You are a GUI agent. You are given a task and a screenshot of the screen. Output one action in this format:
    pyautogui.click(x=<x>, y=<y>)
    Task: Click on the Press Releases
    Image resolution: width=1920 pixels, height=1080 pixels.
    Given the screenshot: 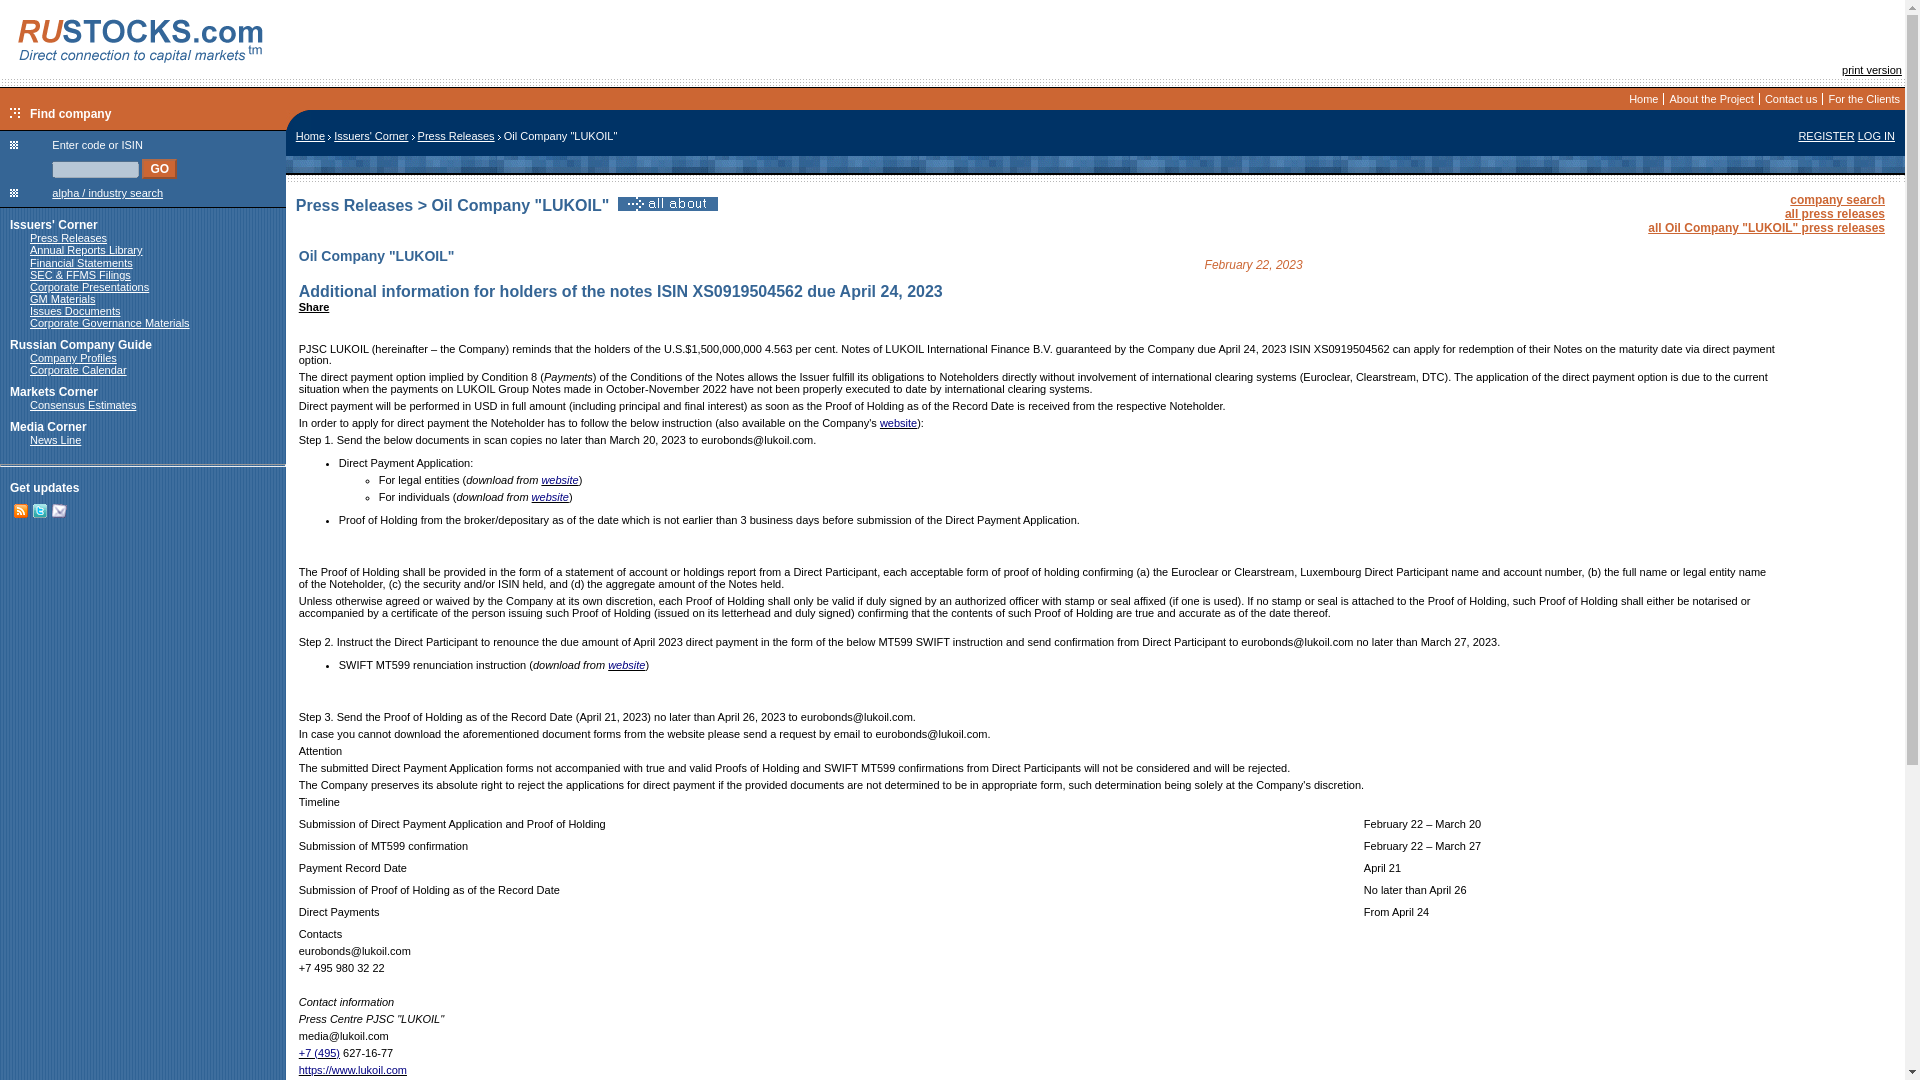 What is the action you would take?
    pyautogui.click(x=456, y=135)
    